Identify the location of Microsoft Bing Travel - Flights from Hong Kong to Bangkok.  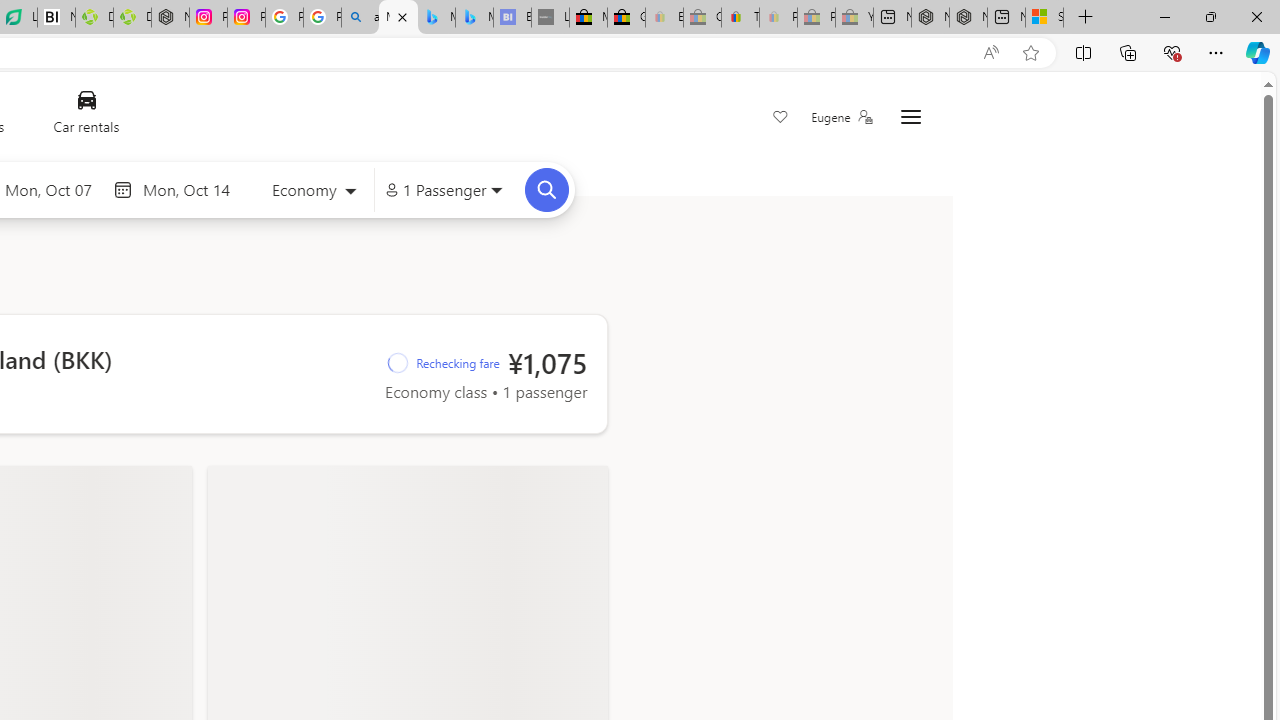
(398, 18).